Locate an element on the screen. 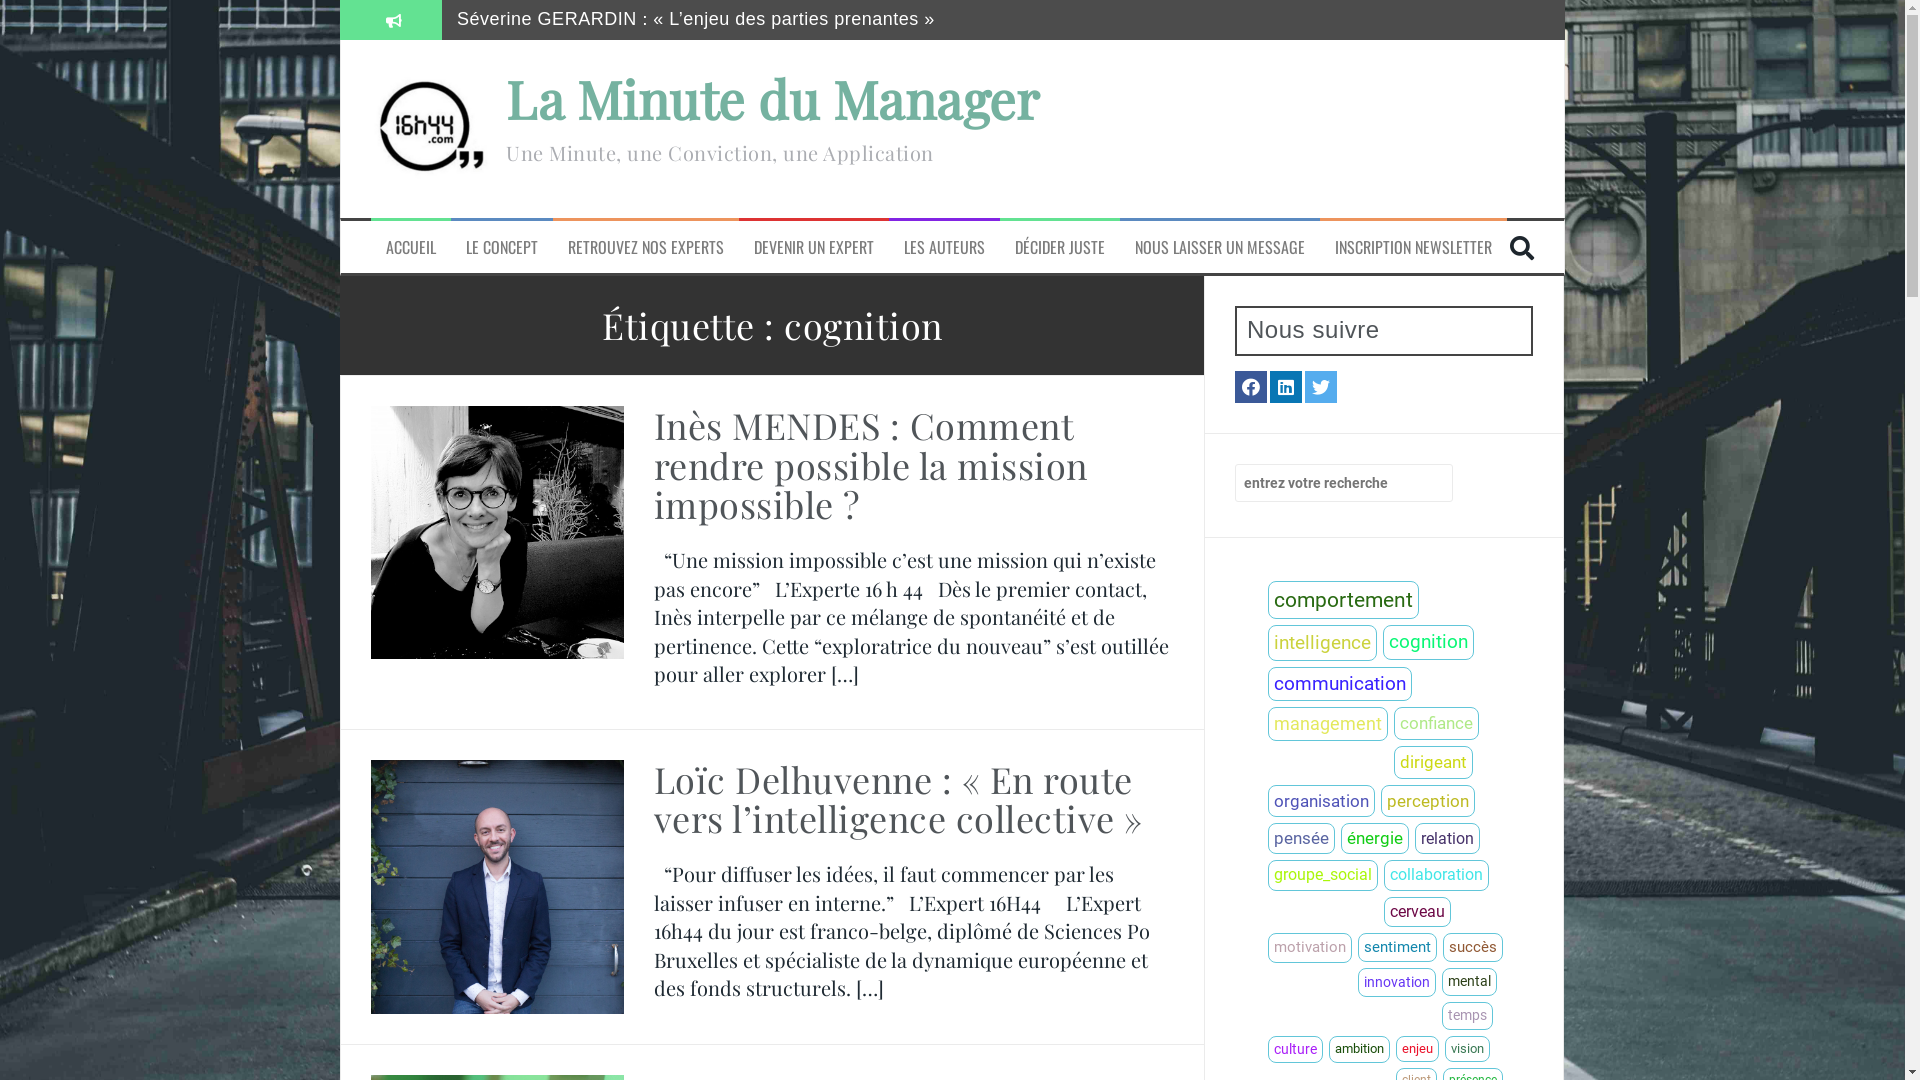 This screenshot has width=1920, height=1080. Recherche pour : is located at coordinates (1344, 483).